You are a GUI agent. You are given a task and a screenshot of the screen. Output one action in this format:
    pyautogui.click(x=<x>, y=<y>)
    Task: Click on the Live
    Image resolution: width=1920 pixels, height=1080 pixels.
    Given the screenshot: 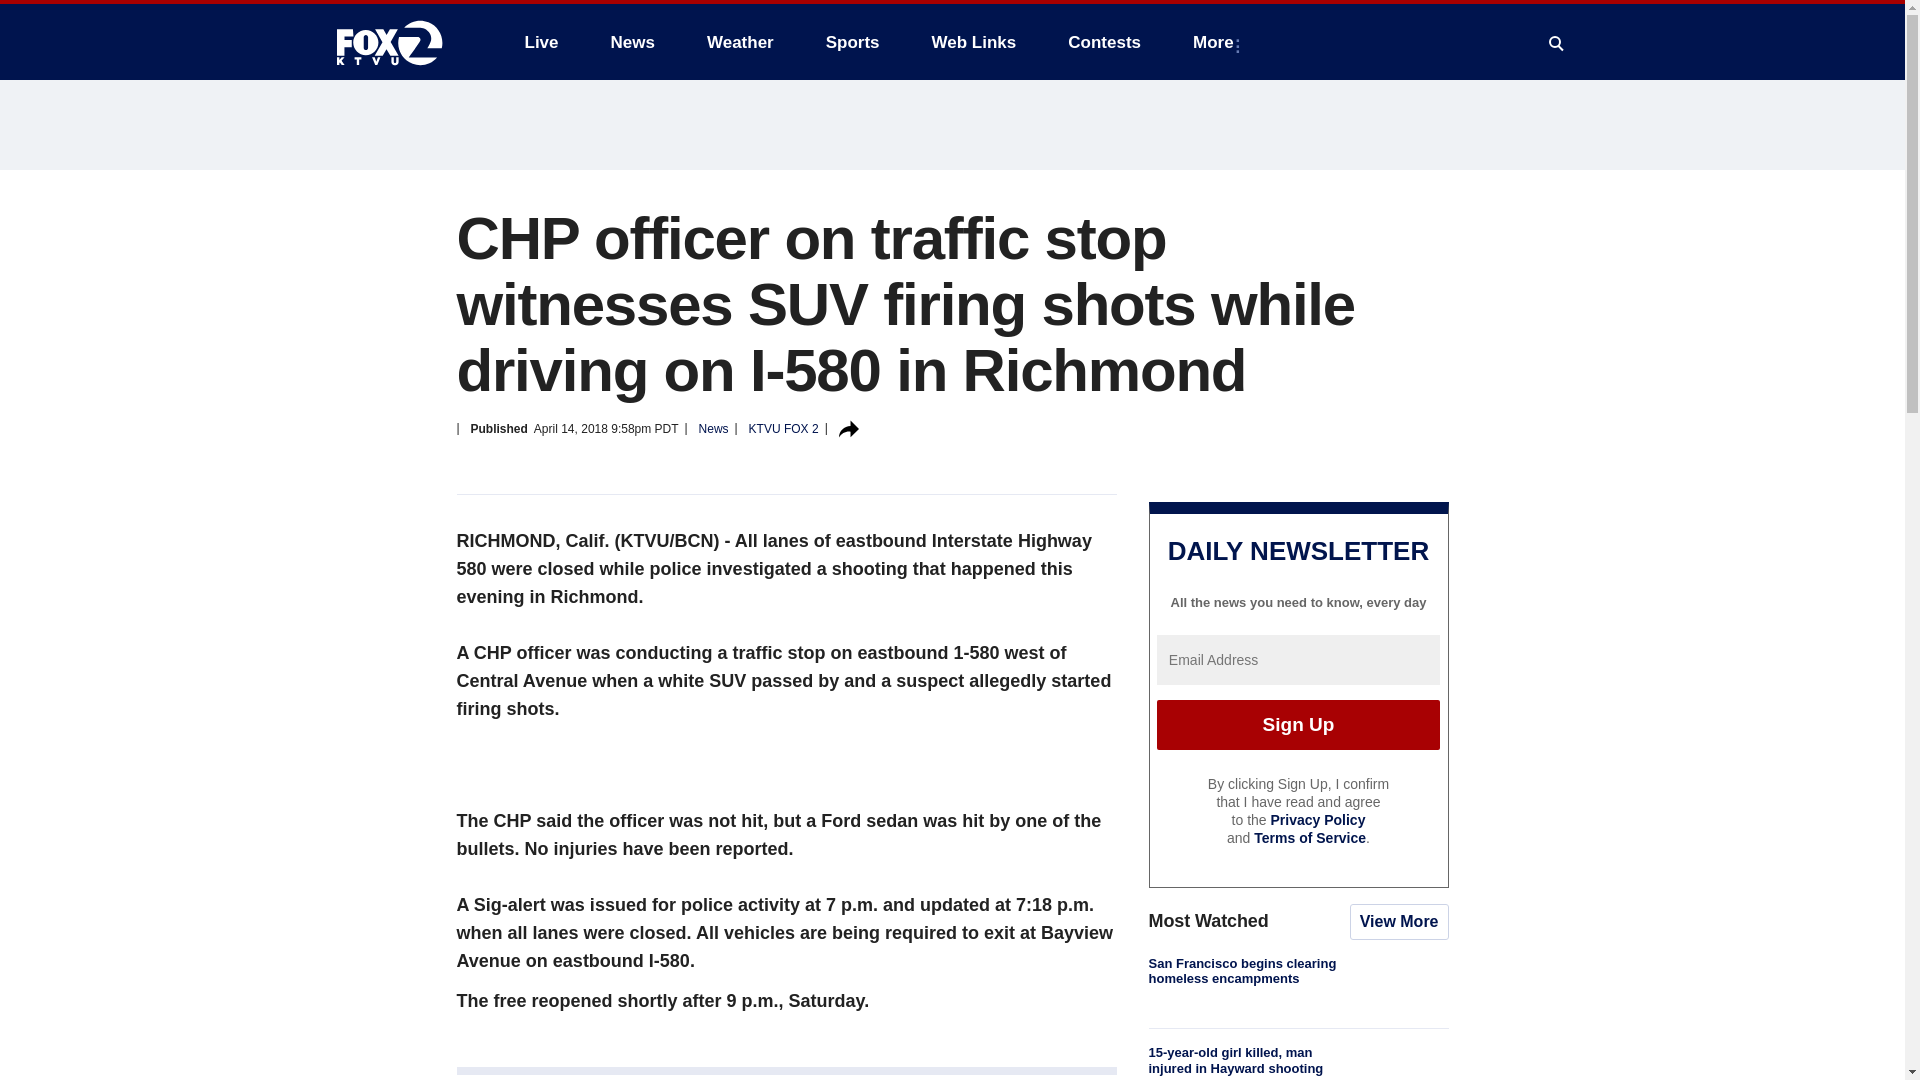 What is the action you would take?
    pyautogui.click(x=541, y=42)
    